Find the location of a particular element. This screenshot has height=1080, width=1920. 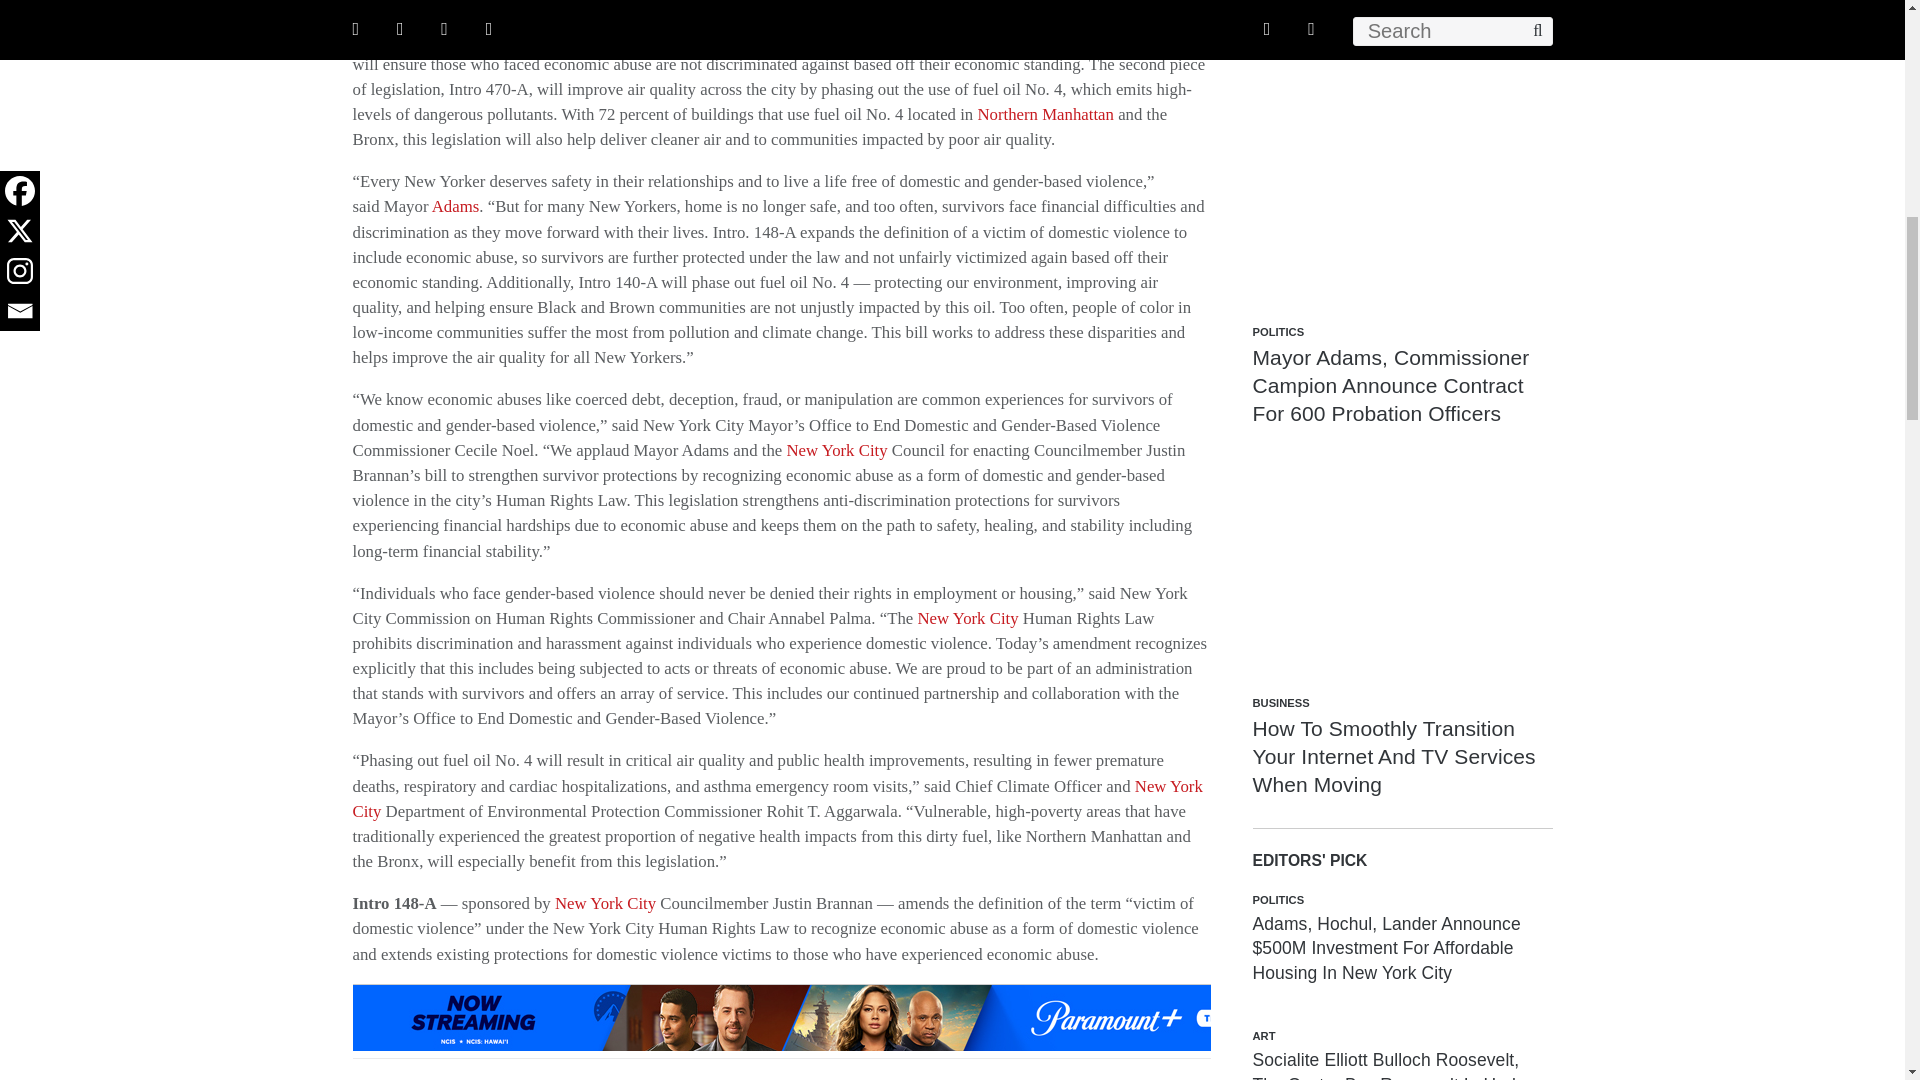

New York City is located at coordinates (836, 450).